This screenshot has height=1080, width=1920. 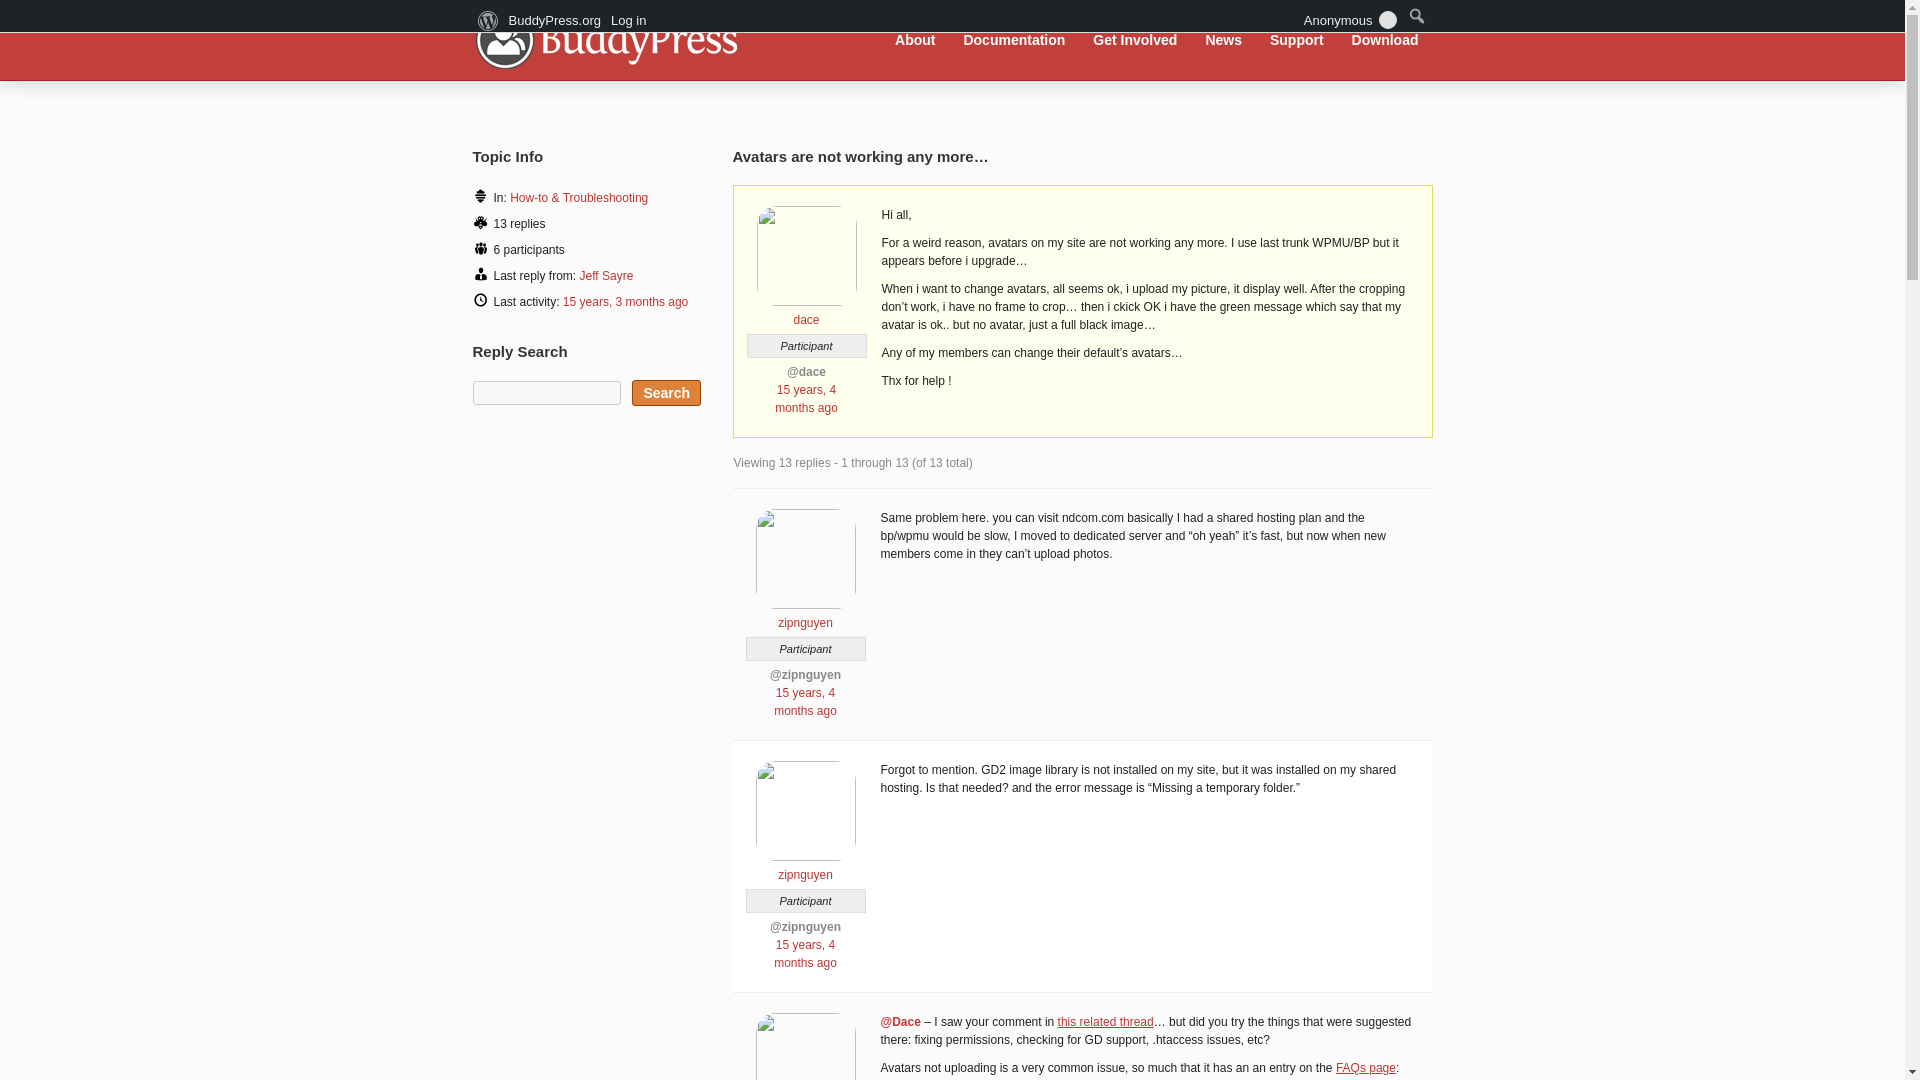 What do you see at coordinates (805, 702) in the screenshot?
I see `15 years, 4 months ago` at bounding box center [805, 702].